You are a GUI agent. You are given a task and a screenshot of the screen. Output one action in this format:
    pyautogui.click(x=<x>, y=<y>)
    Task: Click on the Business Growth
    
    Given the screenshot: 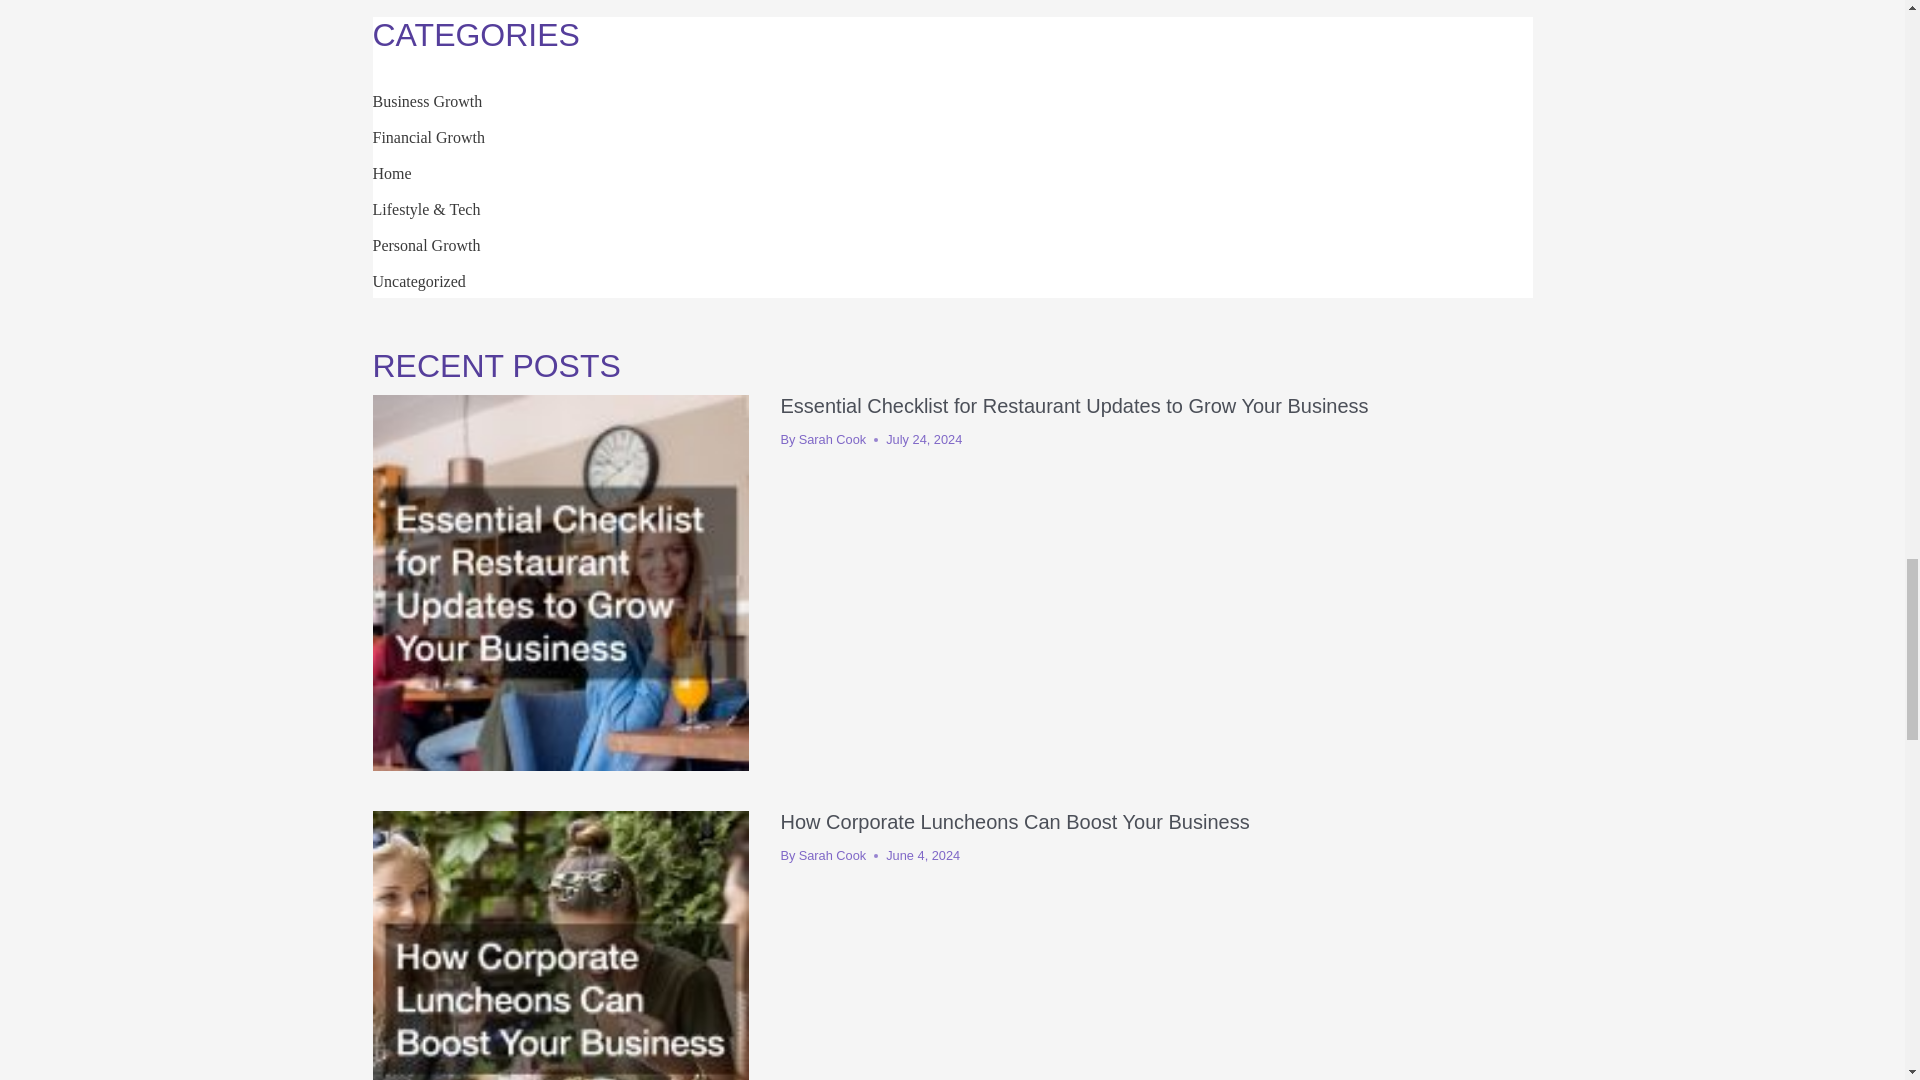 What is the action you would take?
    pyautogui.click(x=426, y=101)
    